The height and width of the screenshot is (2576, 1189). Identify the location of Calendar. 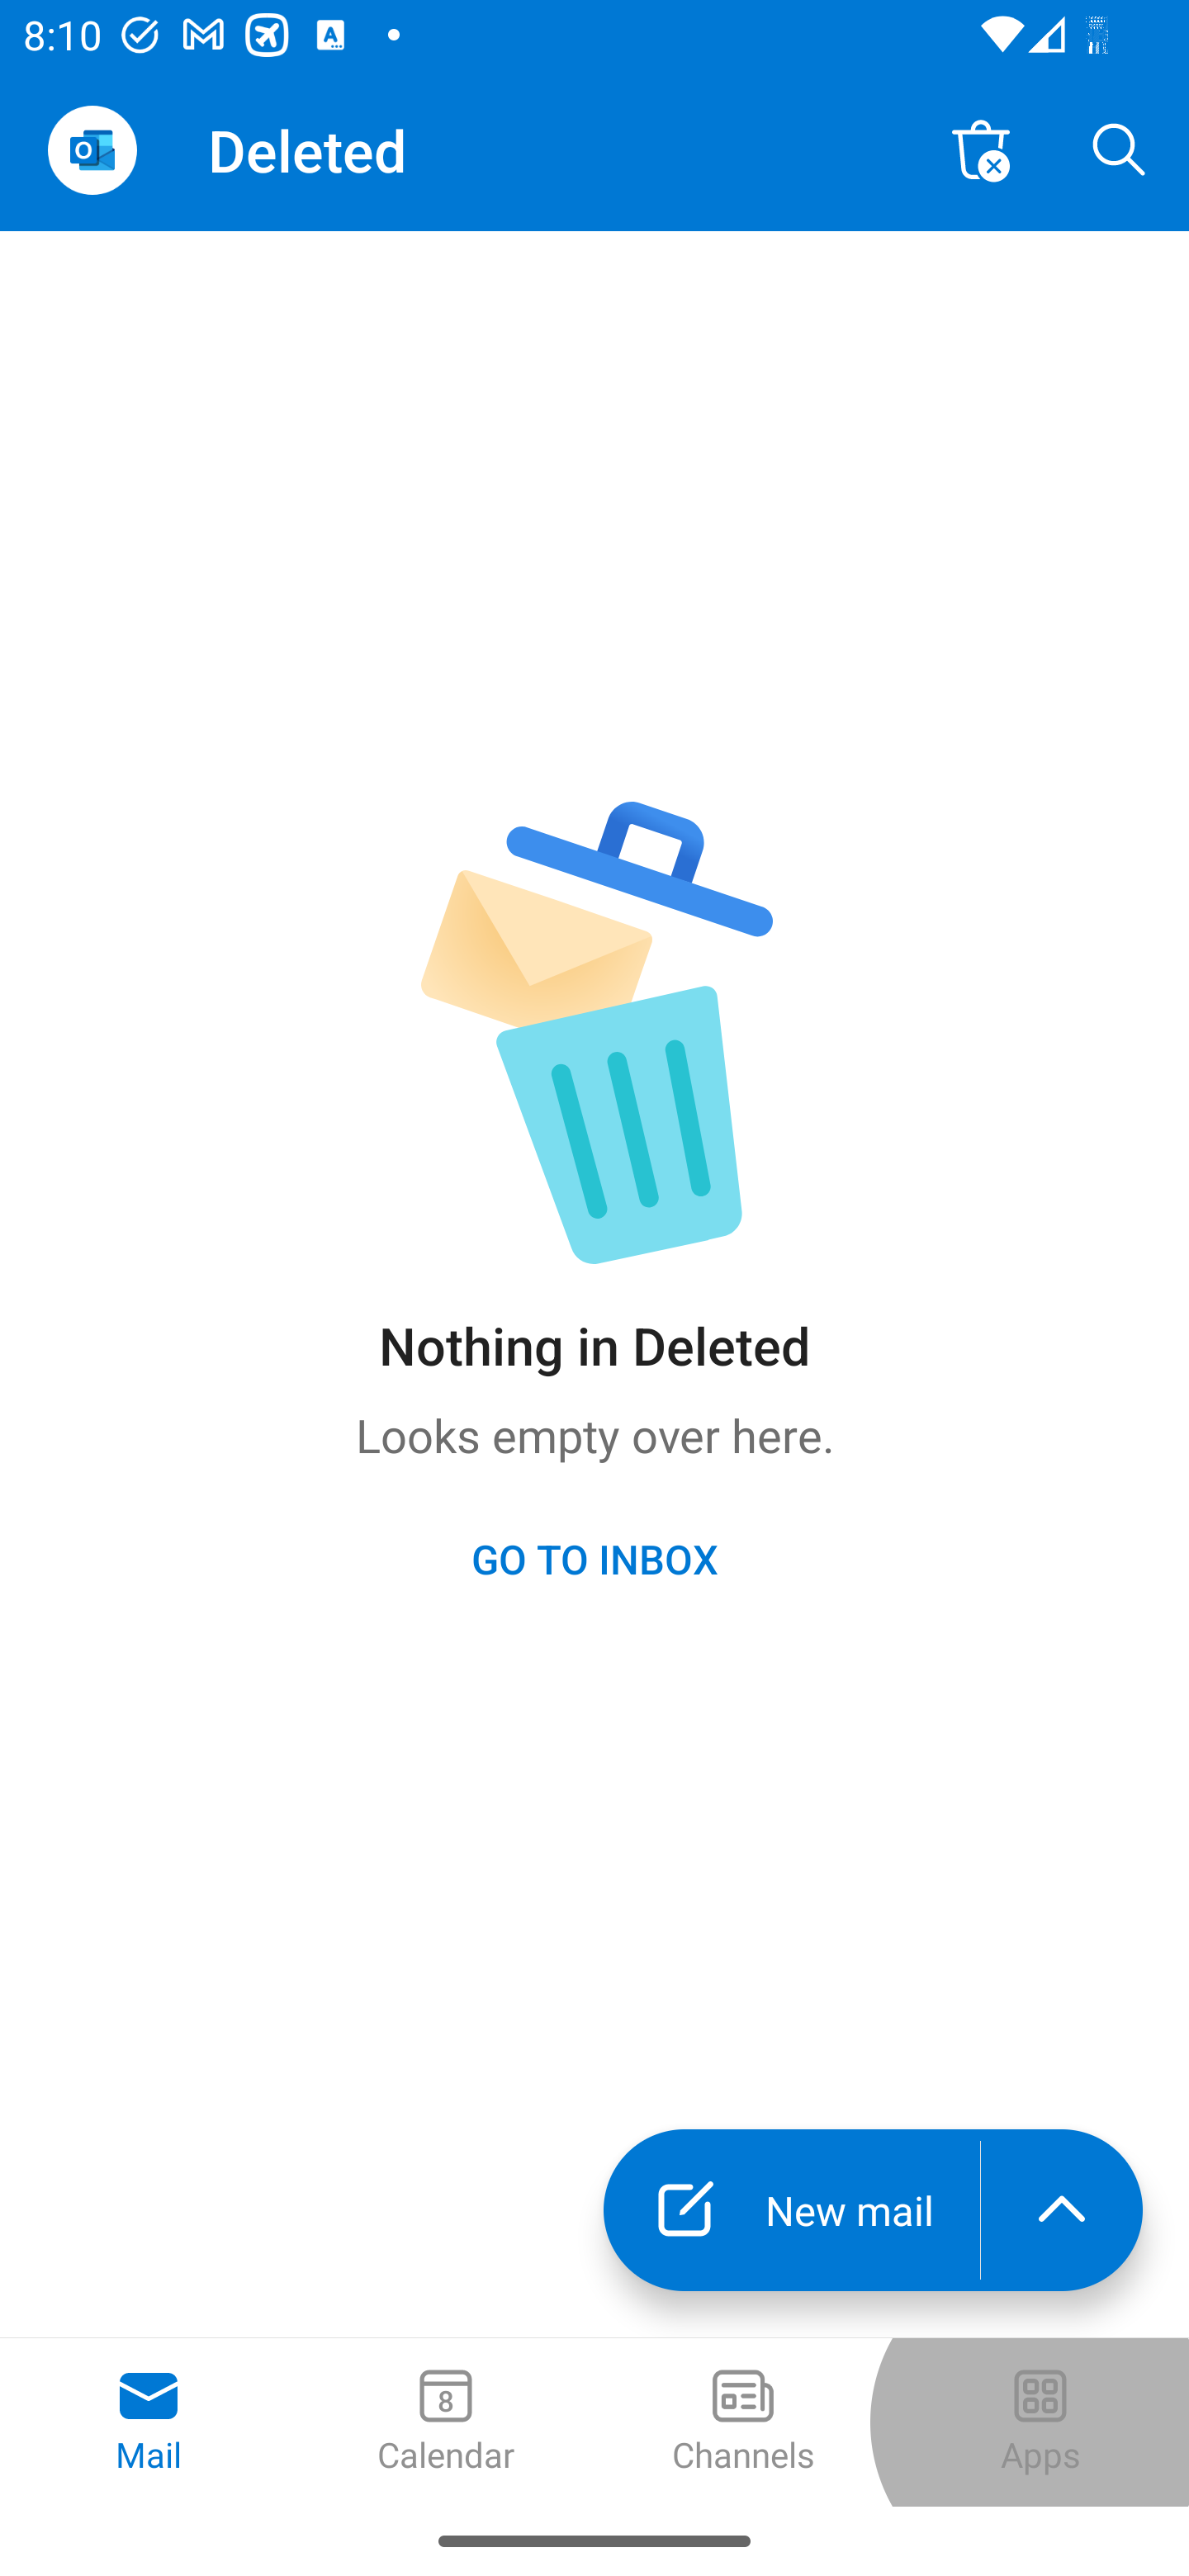
(446, 2422).